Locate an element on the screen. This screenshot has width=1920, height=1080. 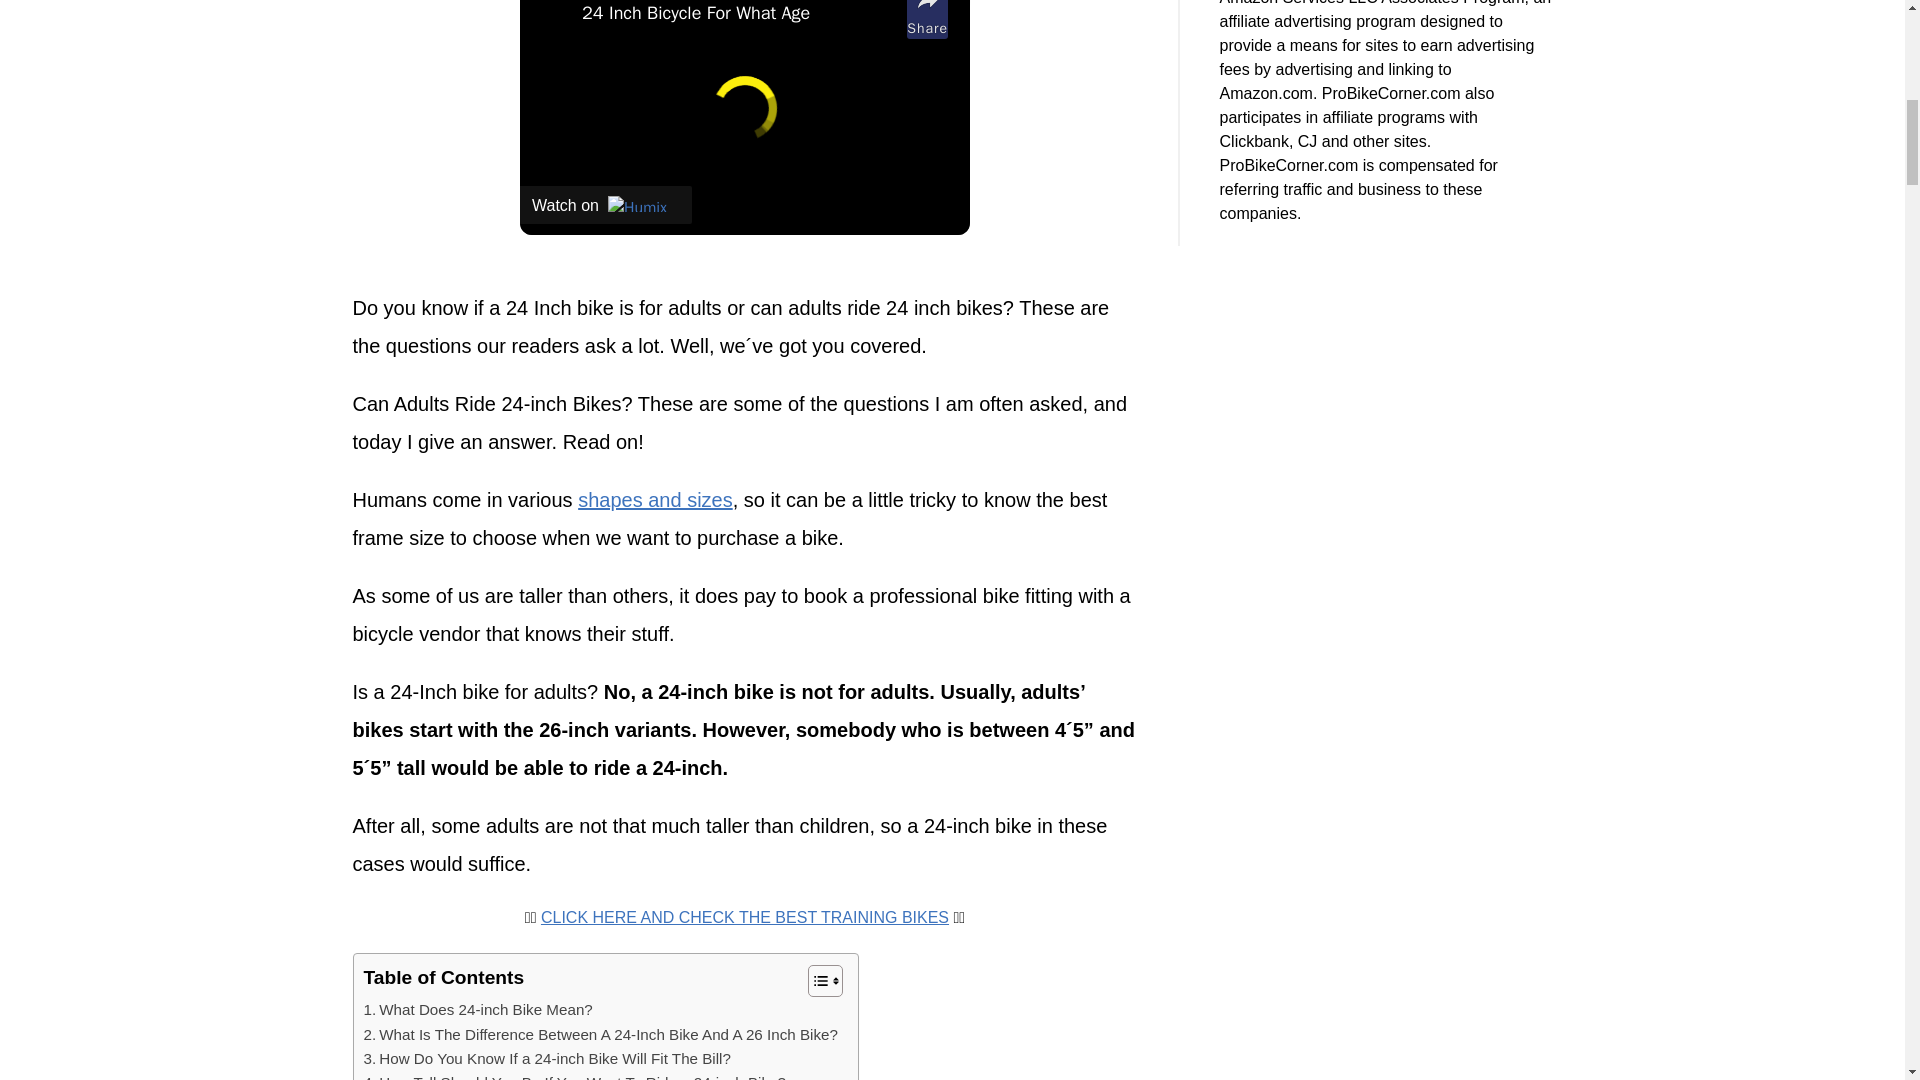
24 Inch Bicycle For What Age is located at coordinates (738, 14).